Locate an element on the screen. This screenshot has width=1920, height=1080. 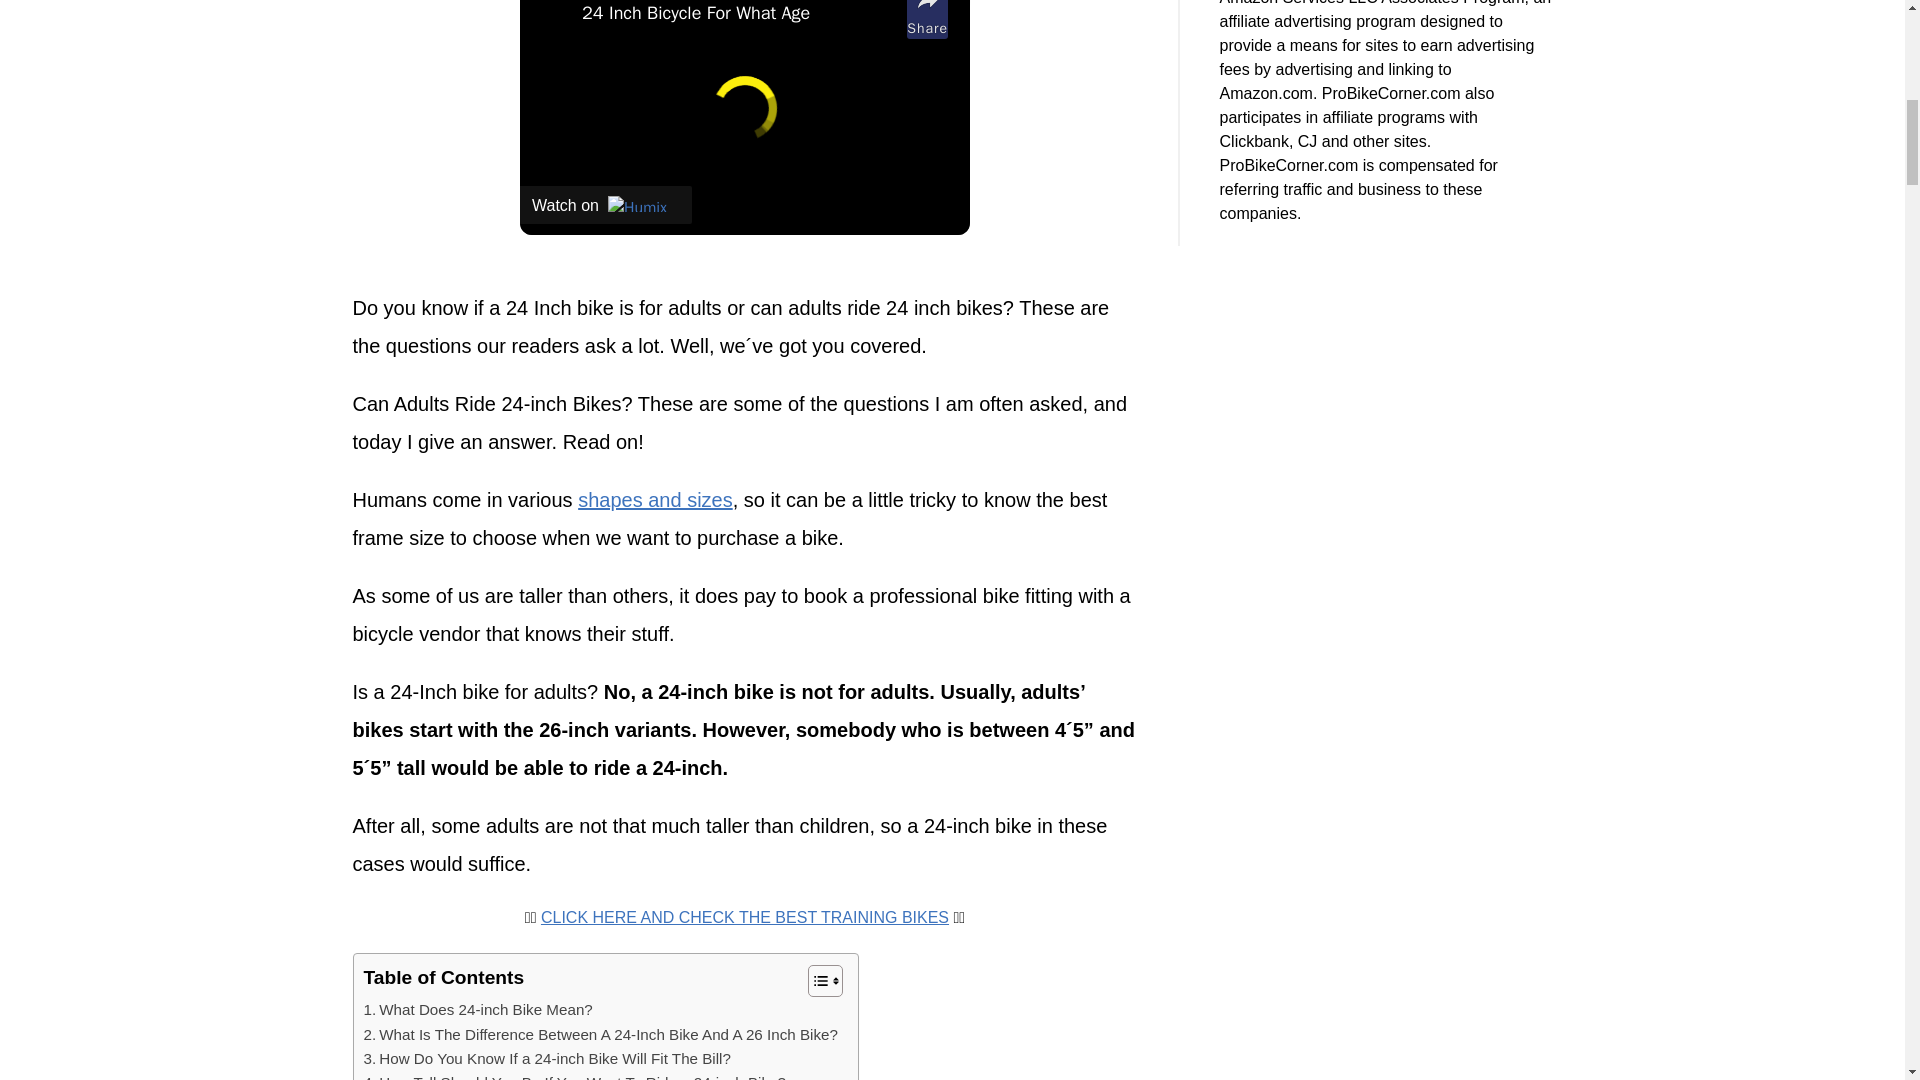
24 Inch Bicycle For What Age is located at coordinates (738, 14).